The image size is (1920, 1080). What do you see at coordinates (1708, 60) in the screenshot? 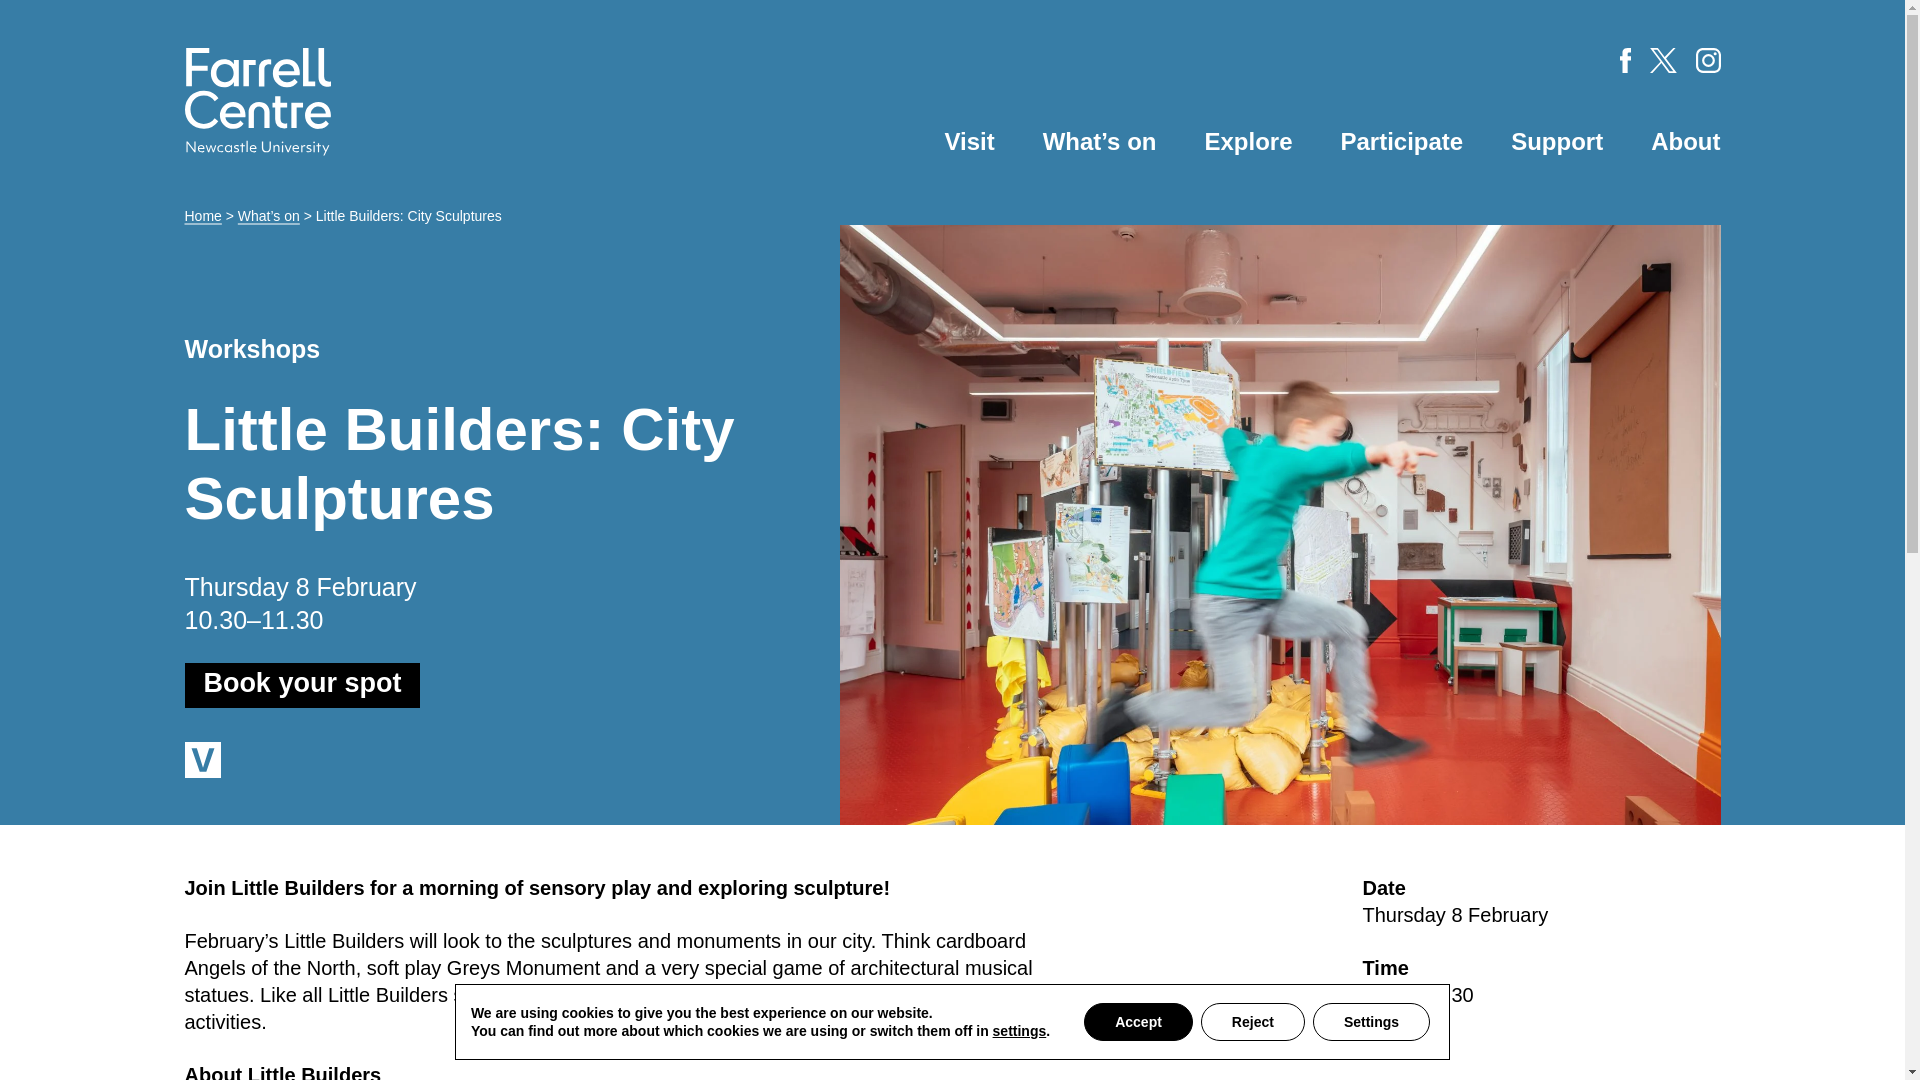
I see `Farrell Centre on Instagram` at bounding box center [1708, 60].